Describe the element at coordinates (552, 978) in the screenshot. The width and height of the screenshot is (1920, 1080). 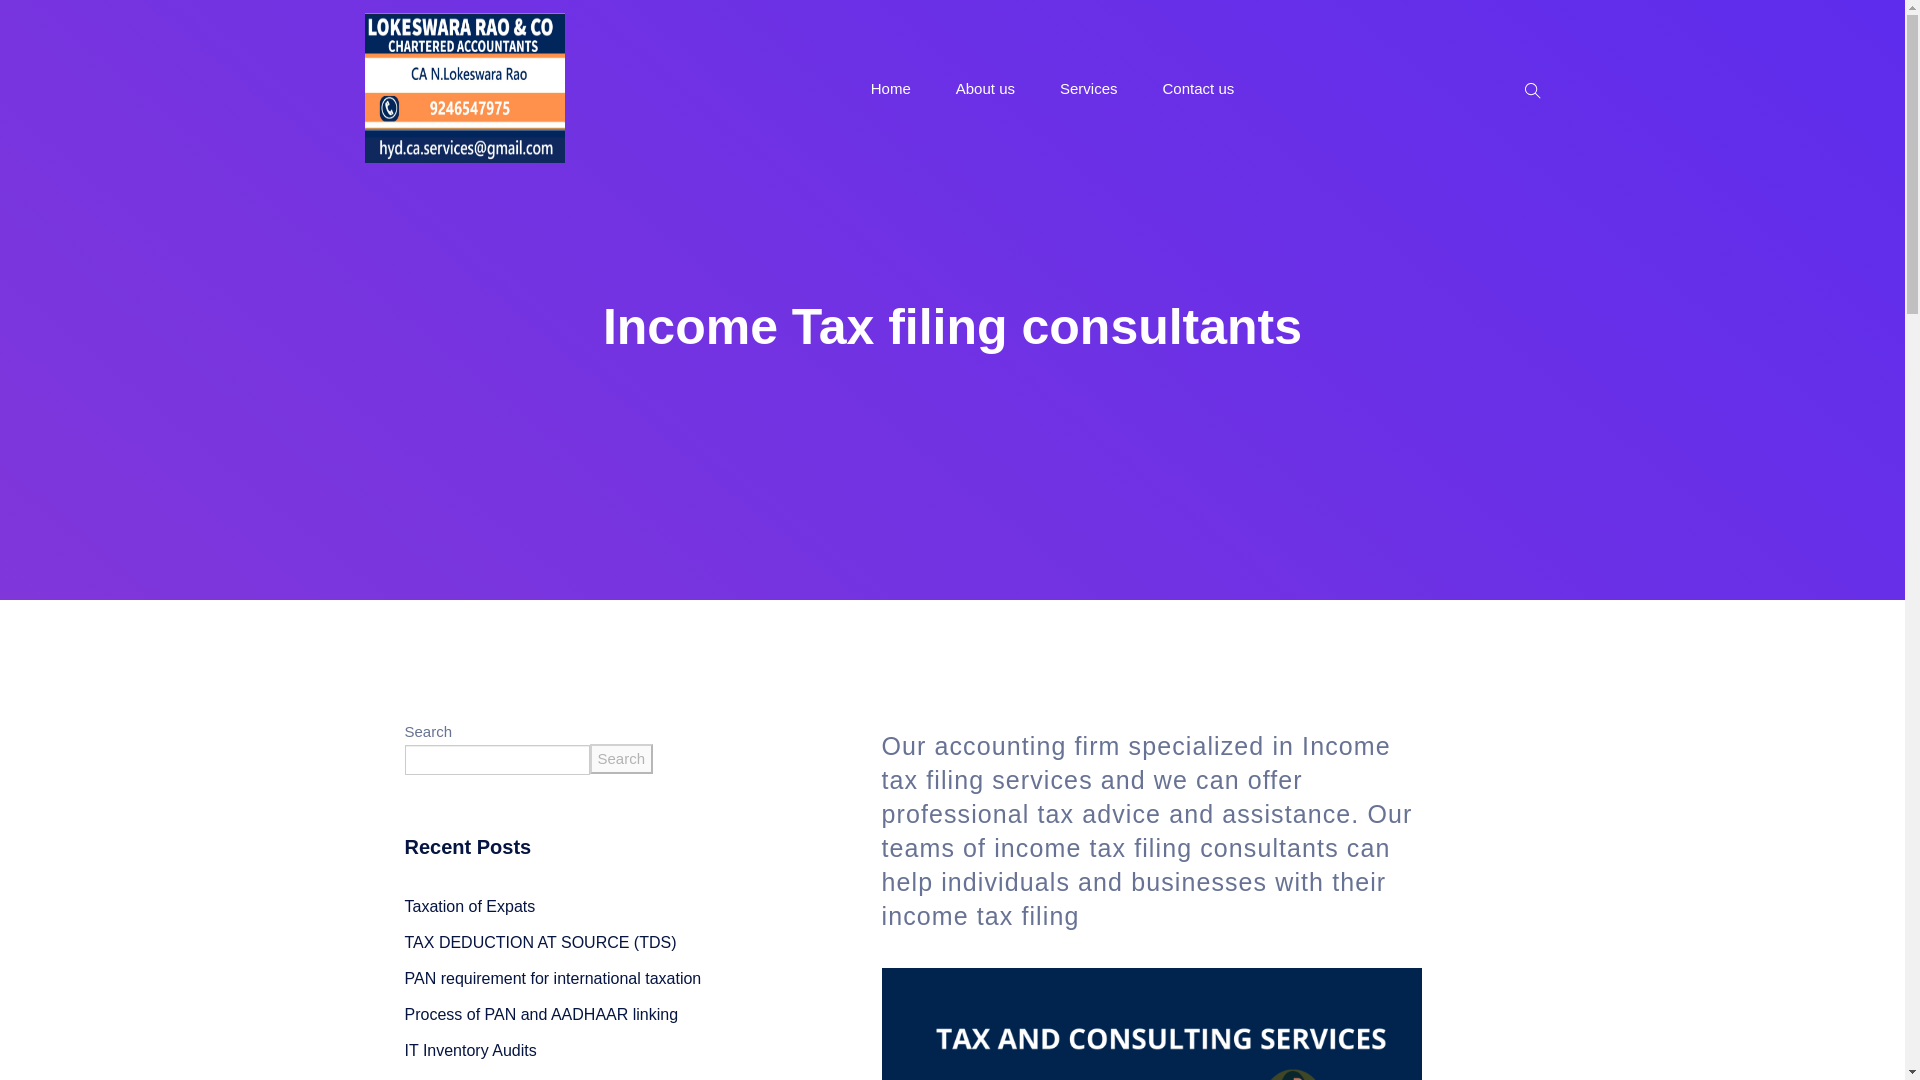
I see `PAN requirement for international taxation` at that location.